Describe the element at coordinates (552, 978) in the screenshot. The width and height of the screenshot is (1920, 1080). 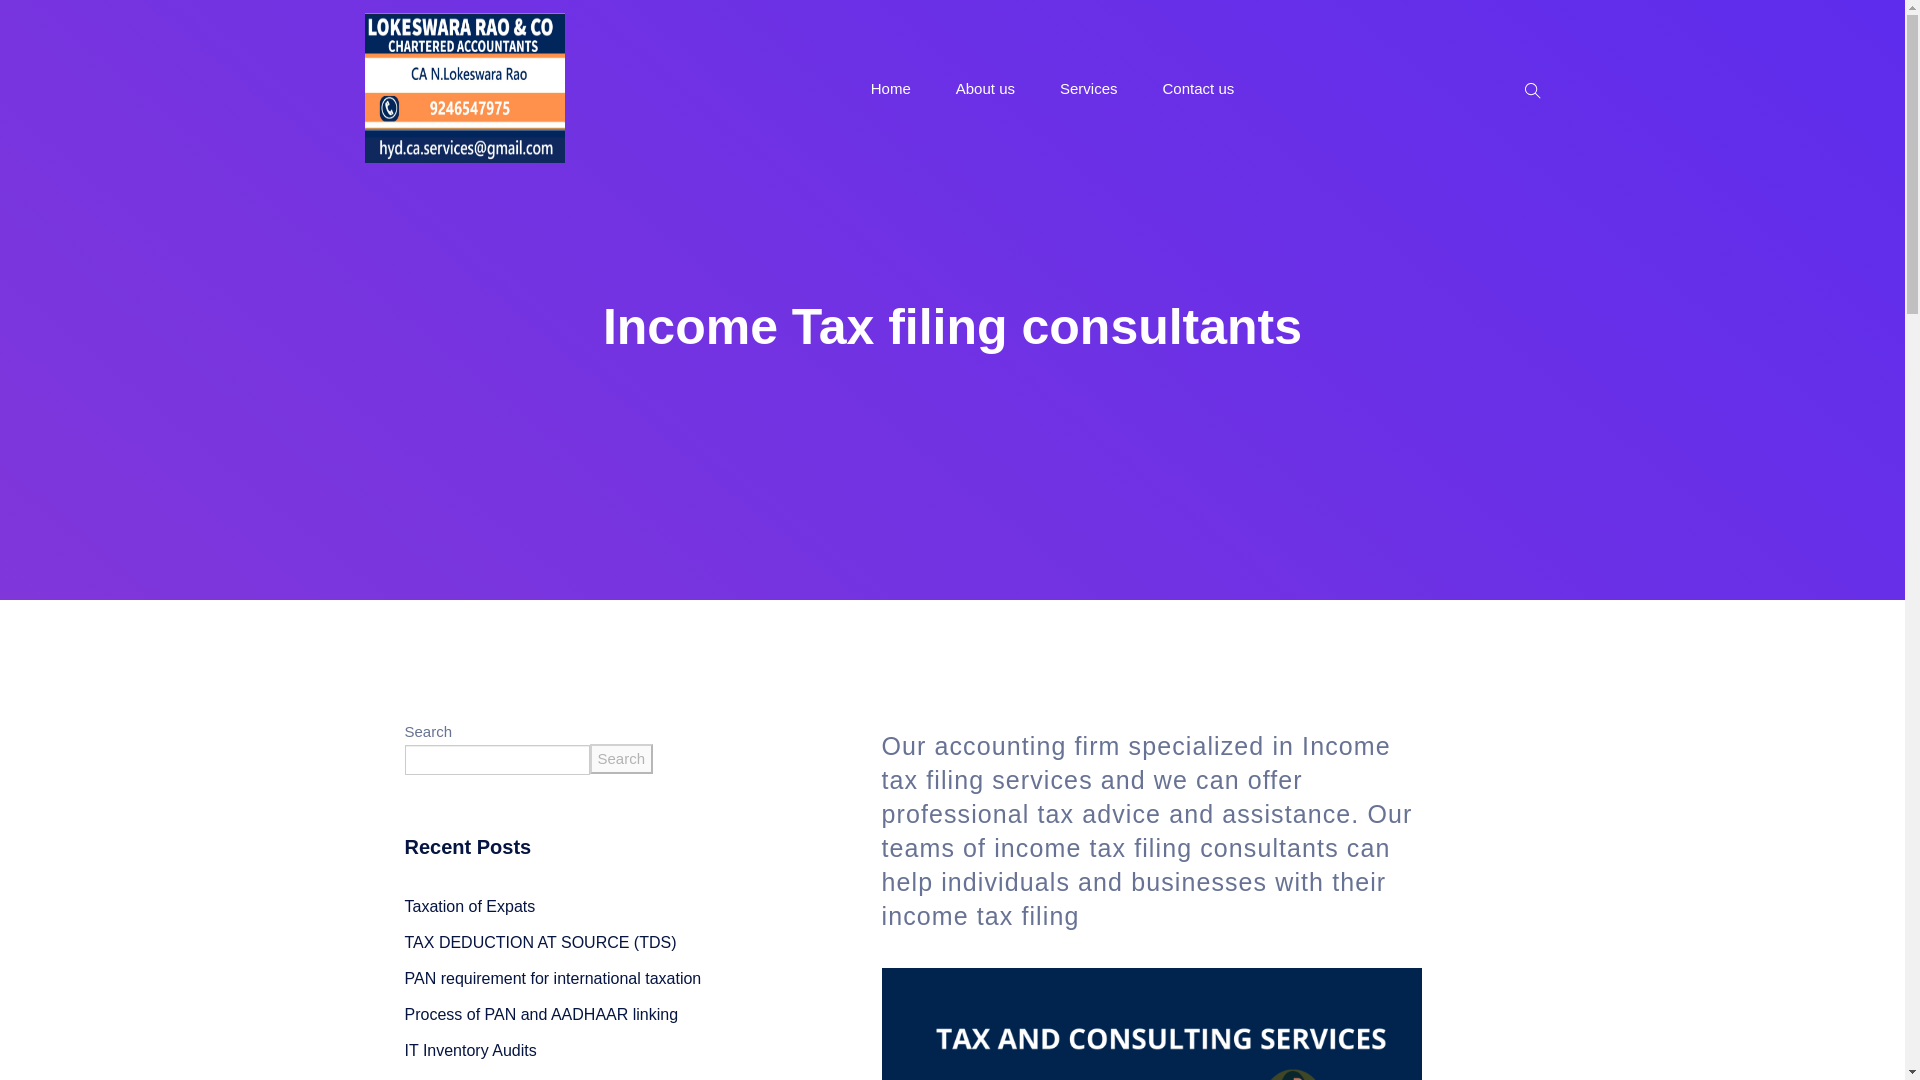
I see `PAN requirement for international taxation` at that location.